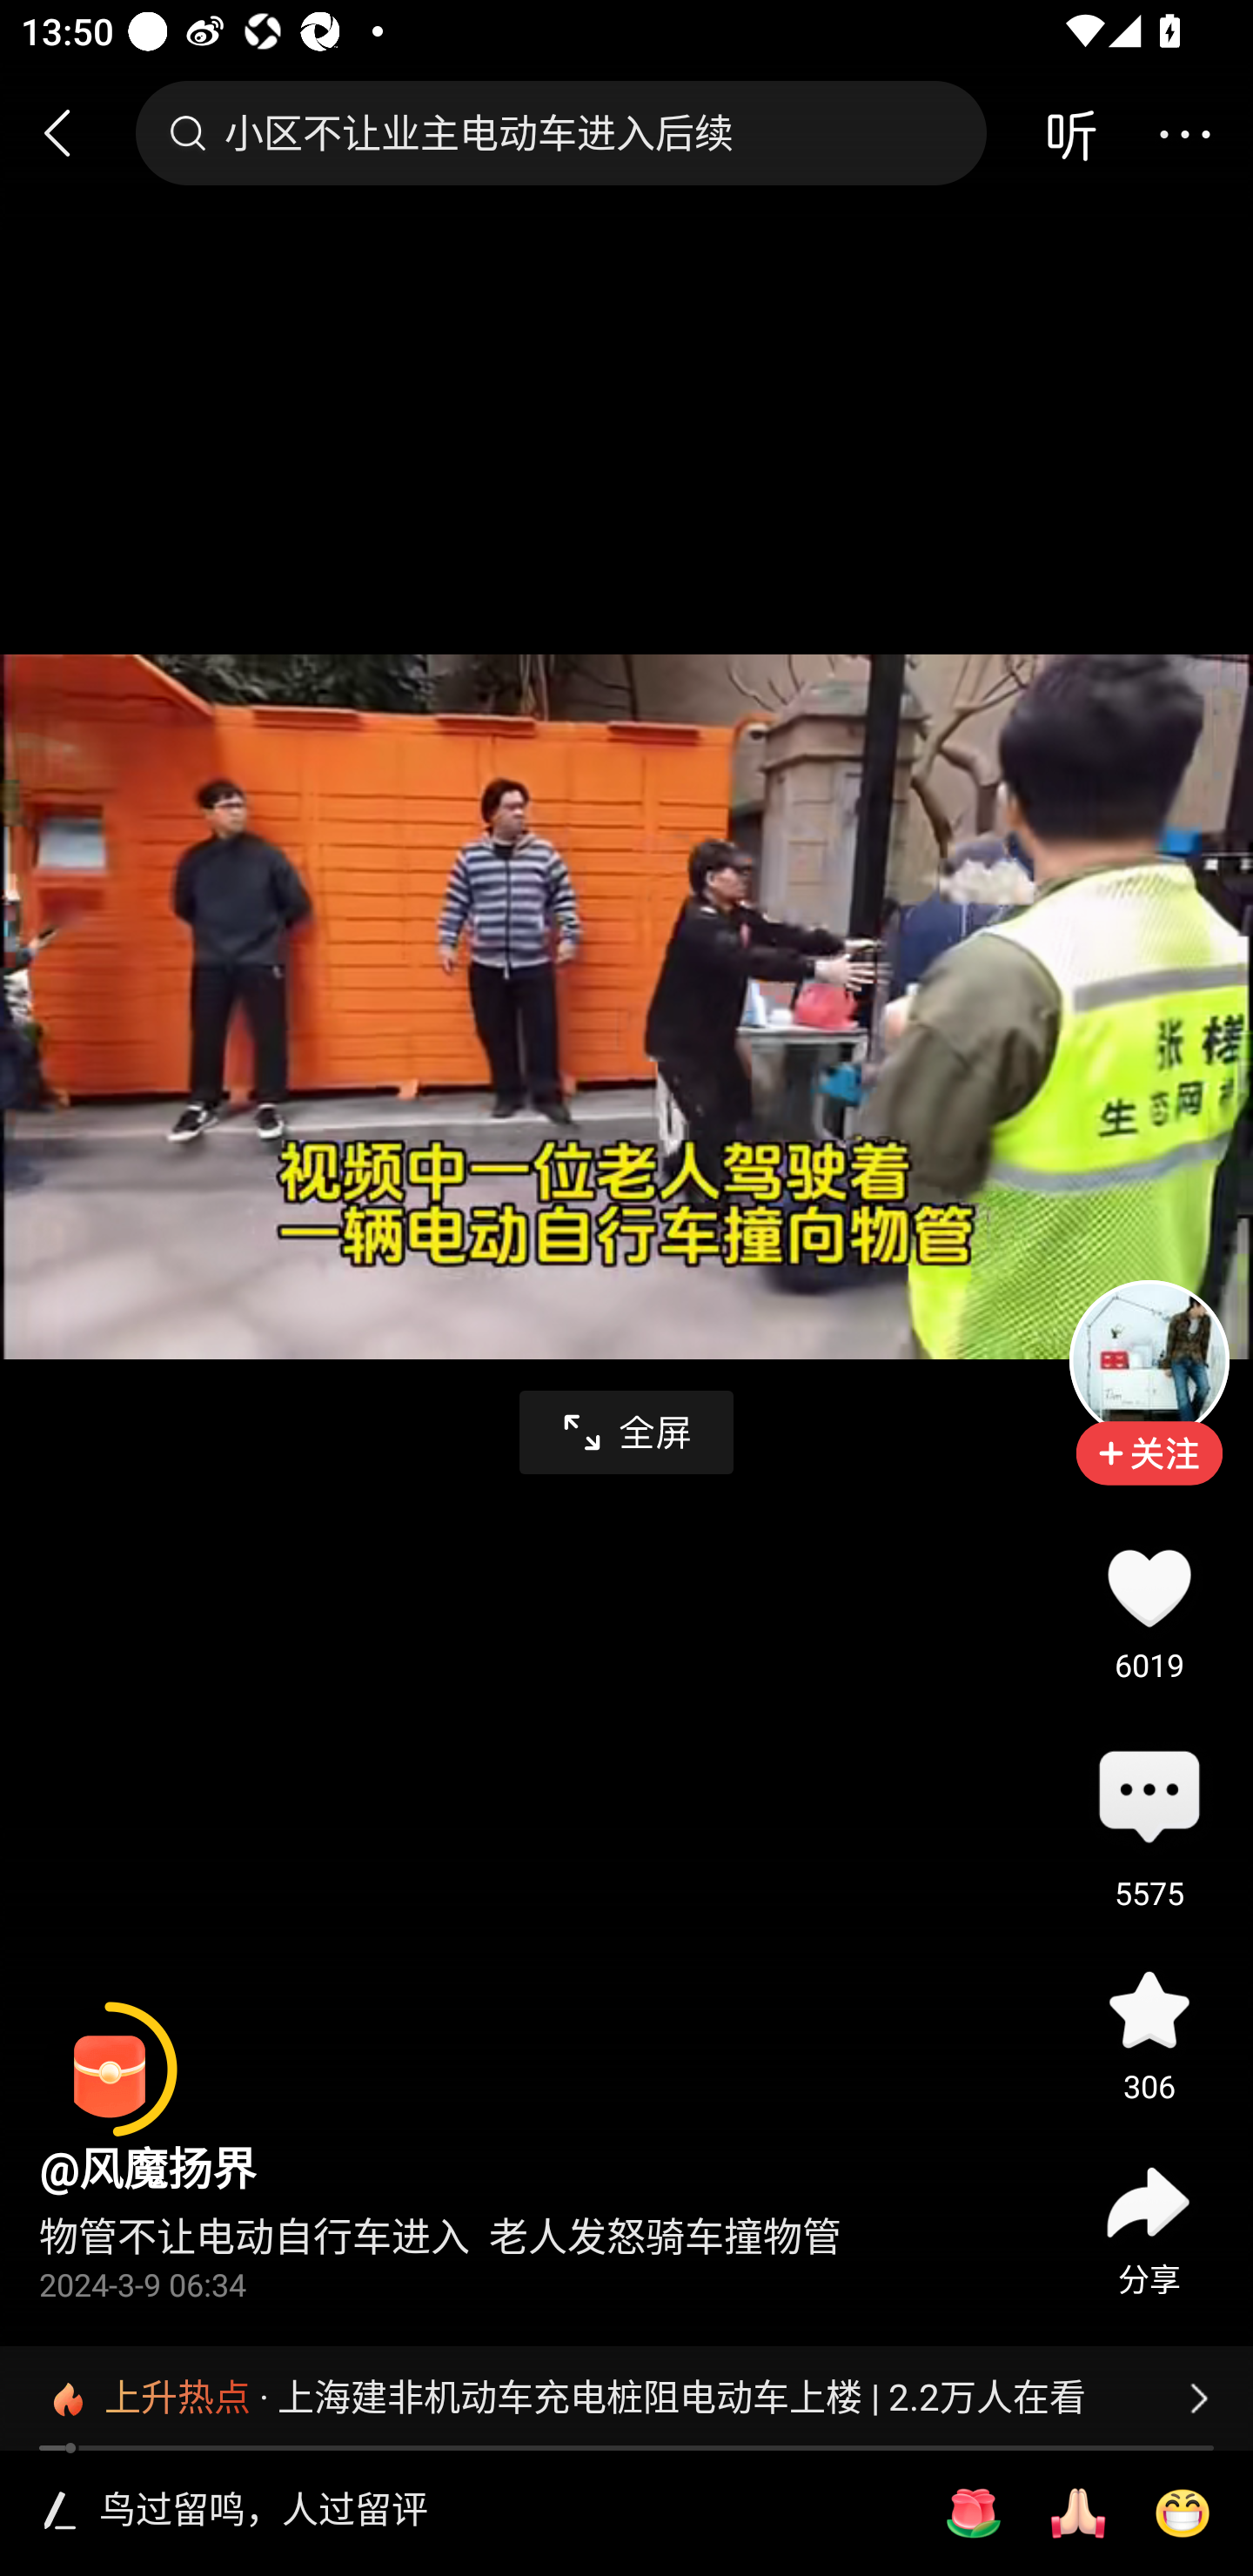 This screenshot has width=1253, height=2576. What do you see at coordinates (1149, 1587) in the screenshot?
I see `点赞6019 6019` at bounding box center [1149, 1587].